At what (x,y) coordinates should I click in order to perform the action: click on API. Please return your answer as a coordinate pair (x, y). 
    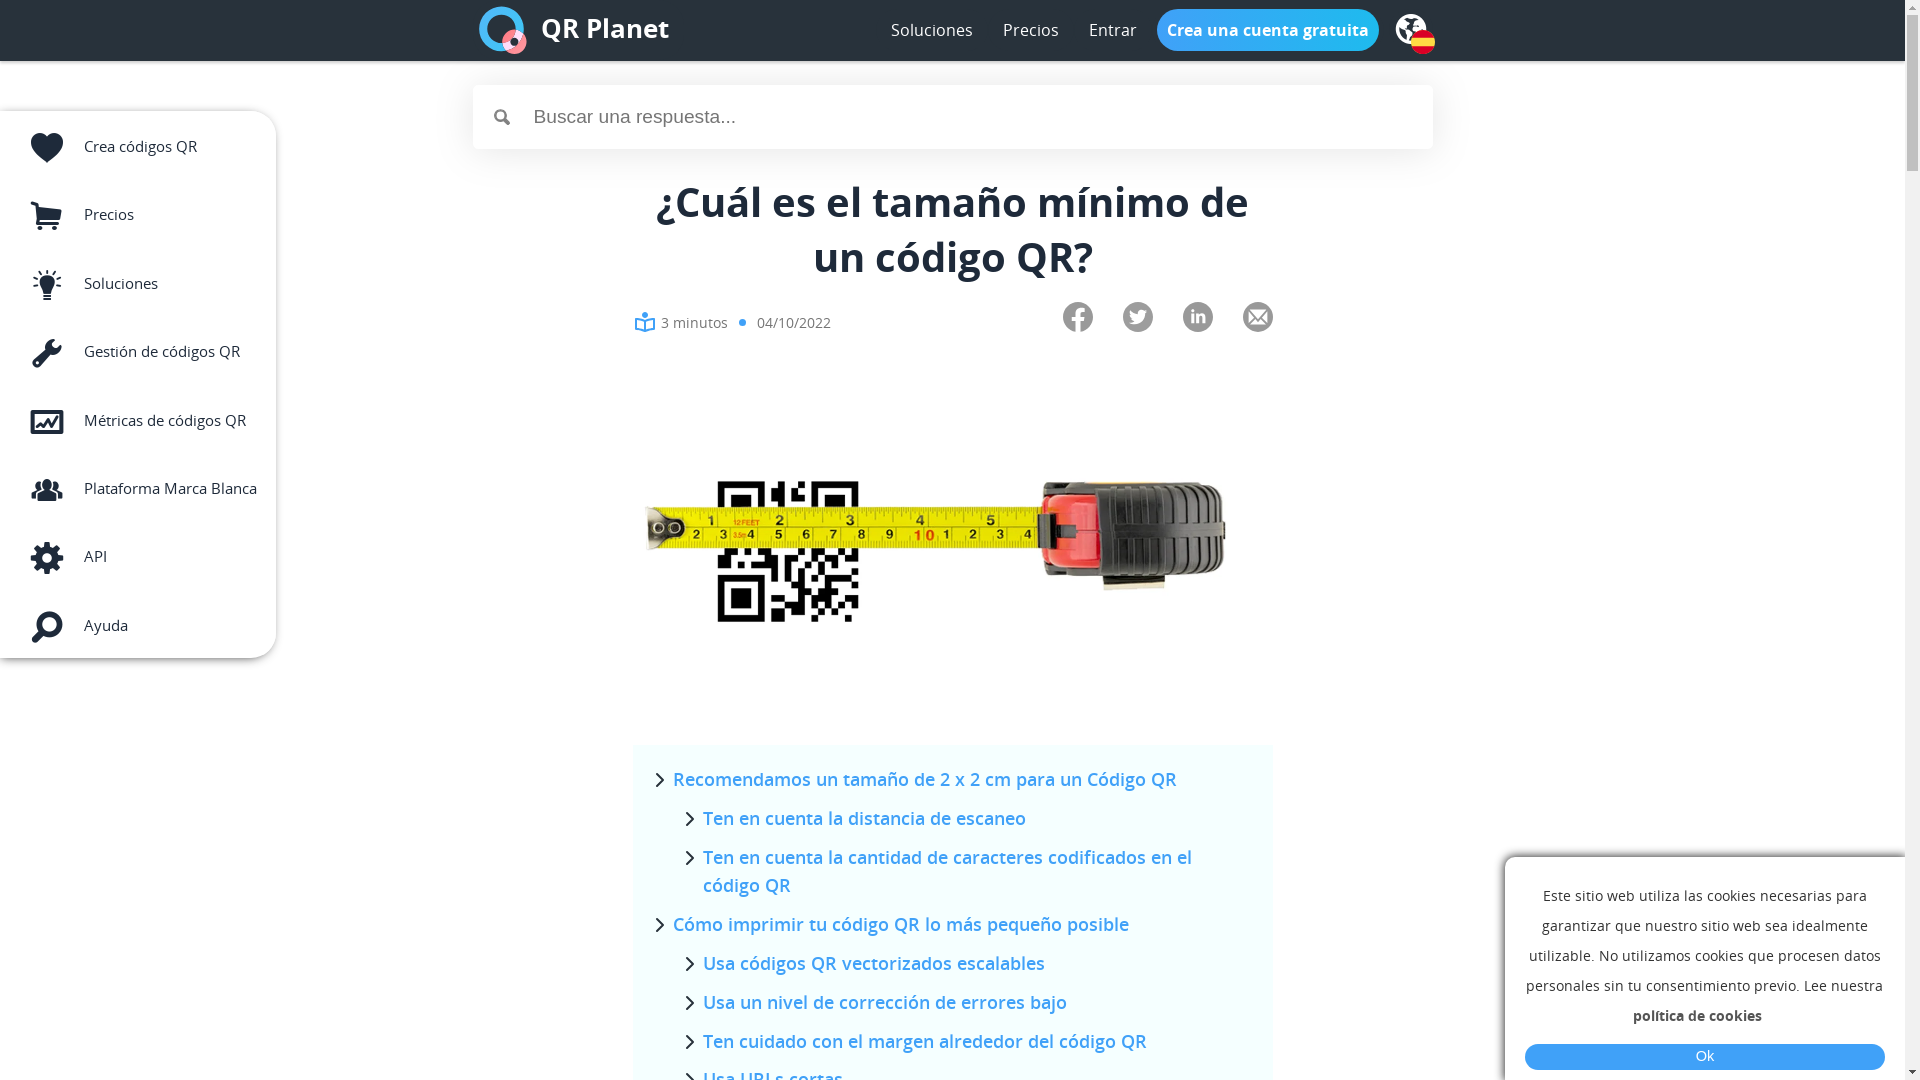
    Looking at the image, I should click on (138, 554).